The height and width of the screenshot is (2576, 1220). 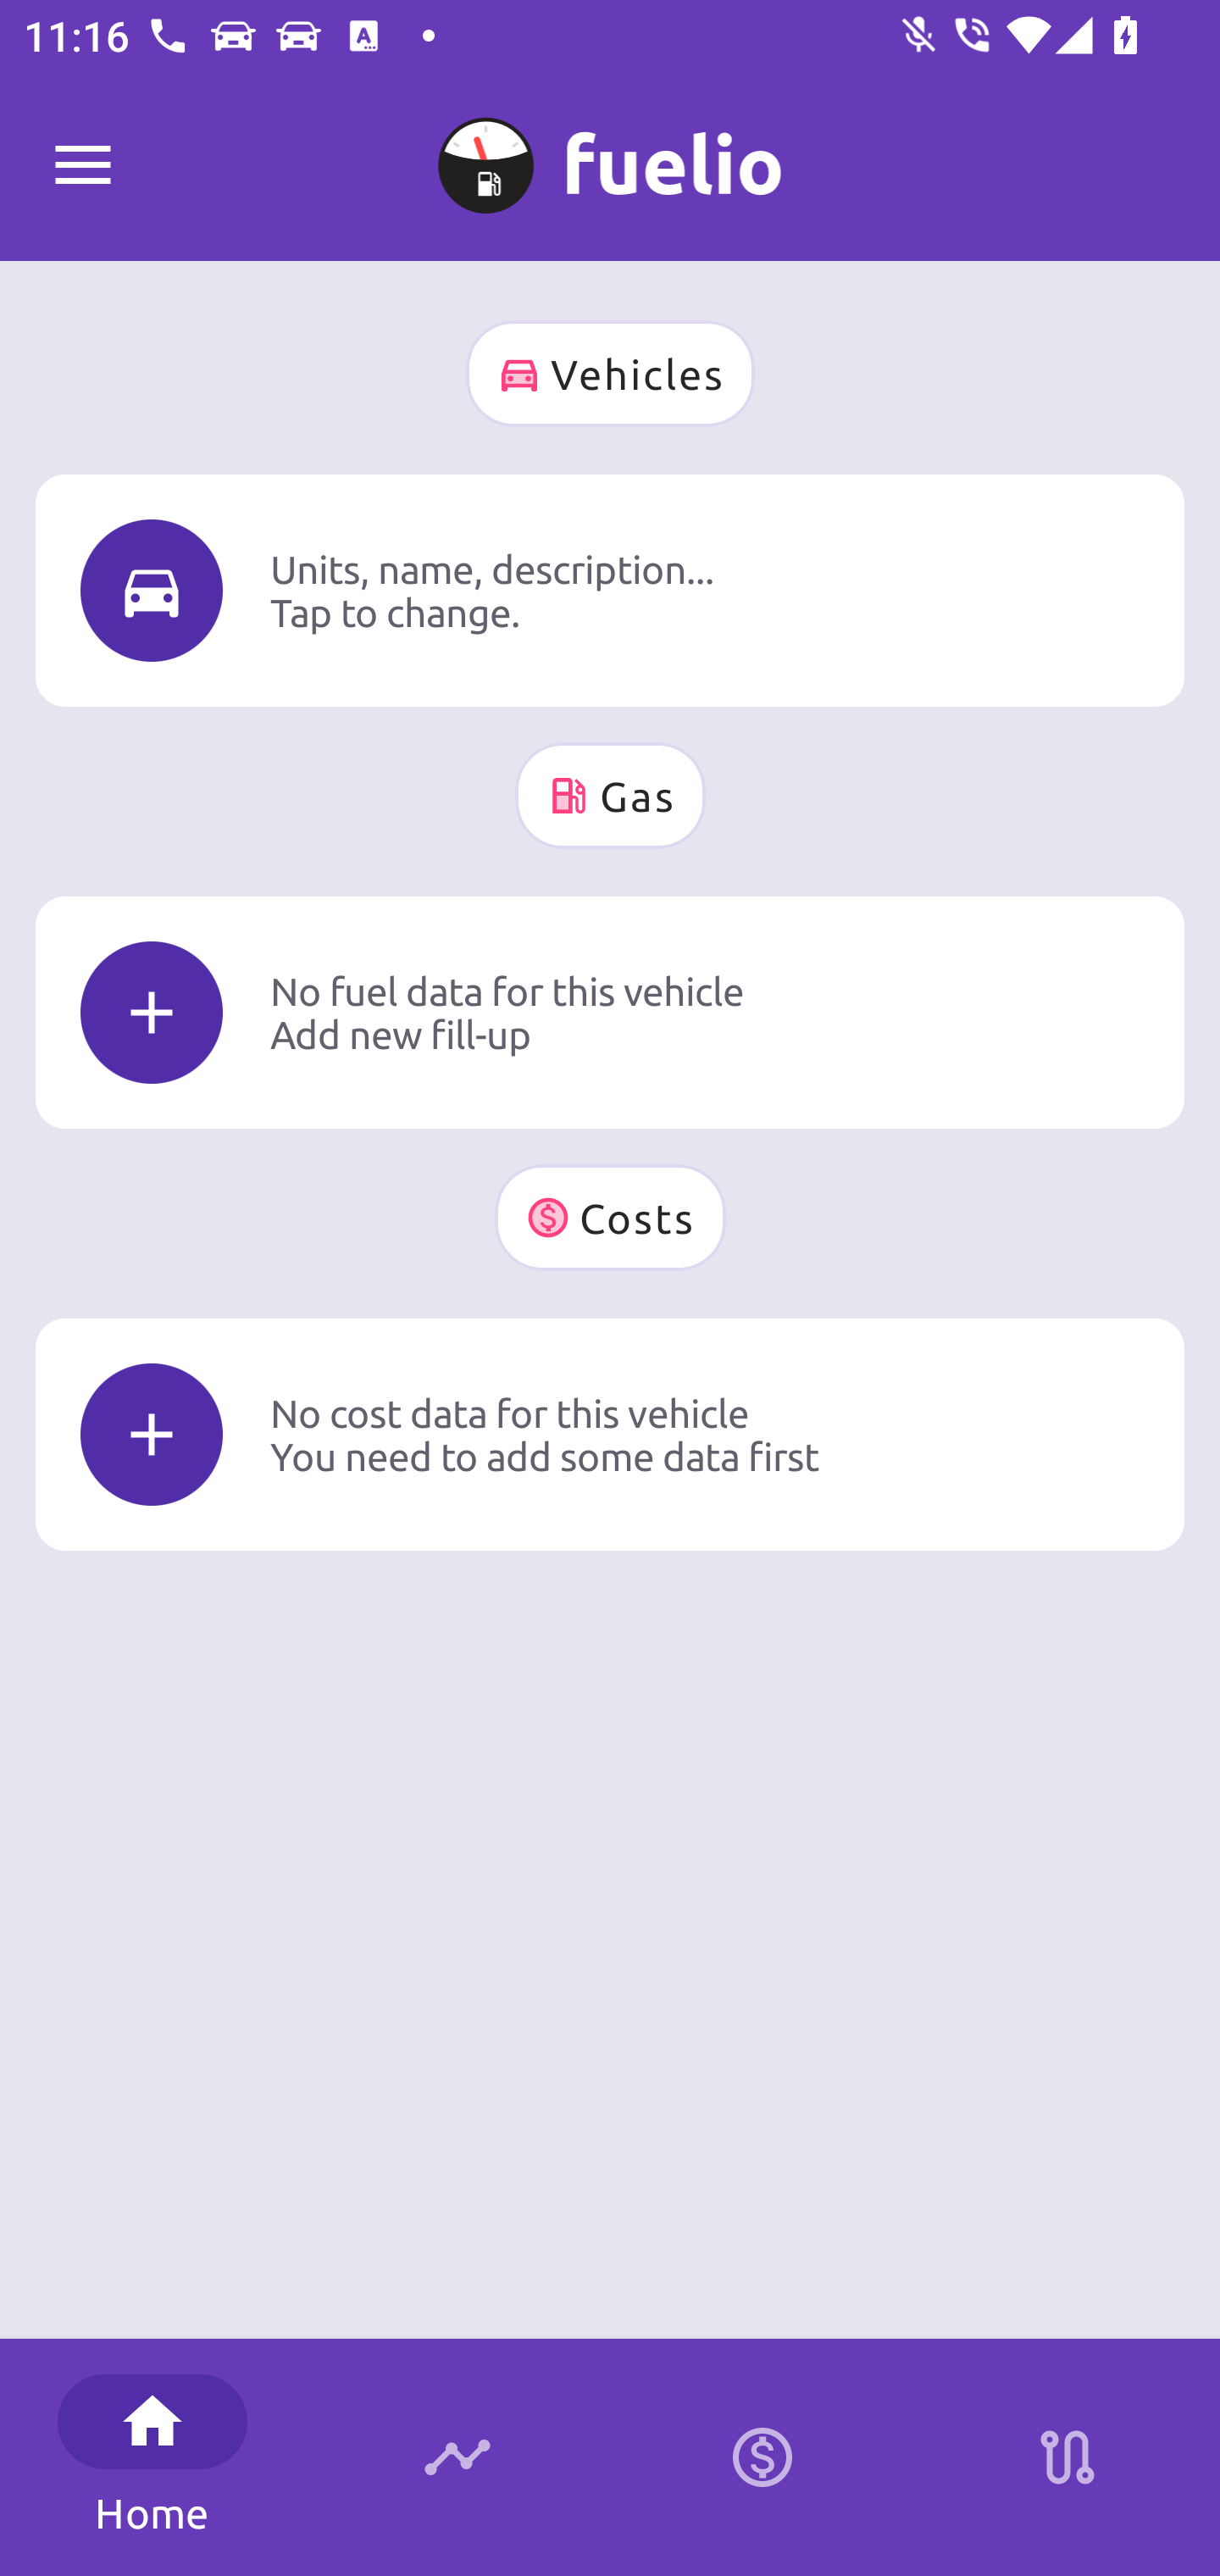 What do you see at coordinates (610, 796) in the screenshot?
I see `Gas` at bounding box center [610, 796].